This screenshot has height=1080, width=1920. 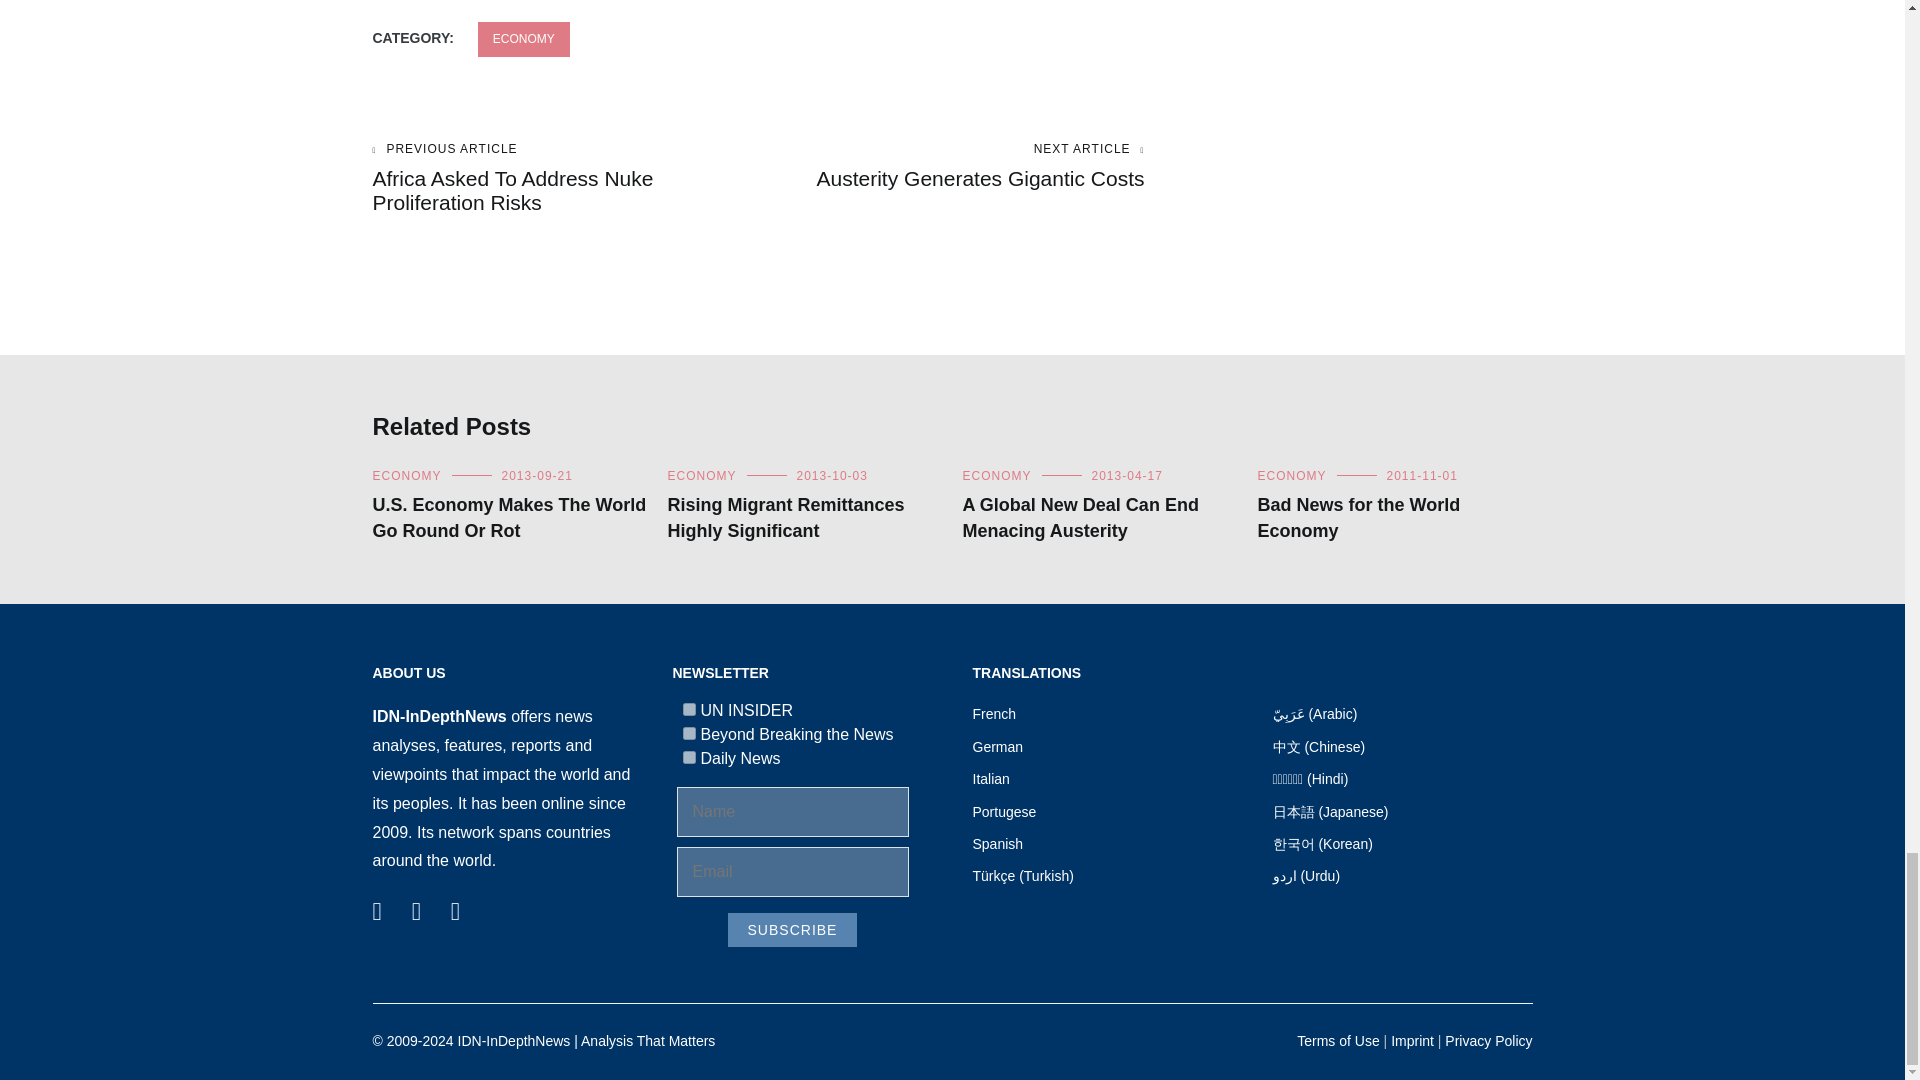 I want to click on 7, so click(x=688, y=710).